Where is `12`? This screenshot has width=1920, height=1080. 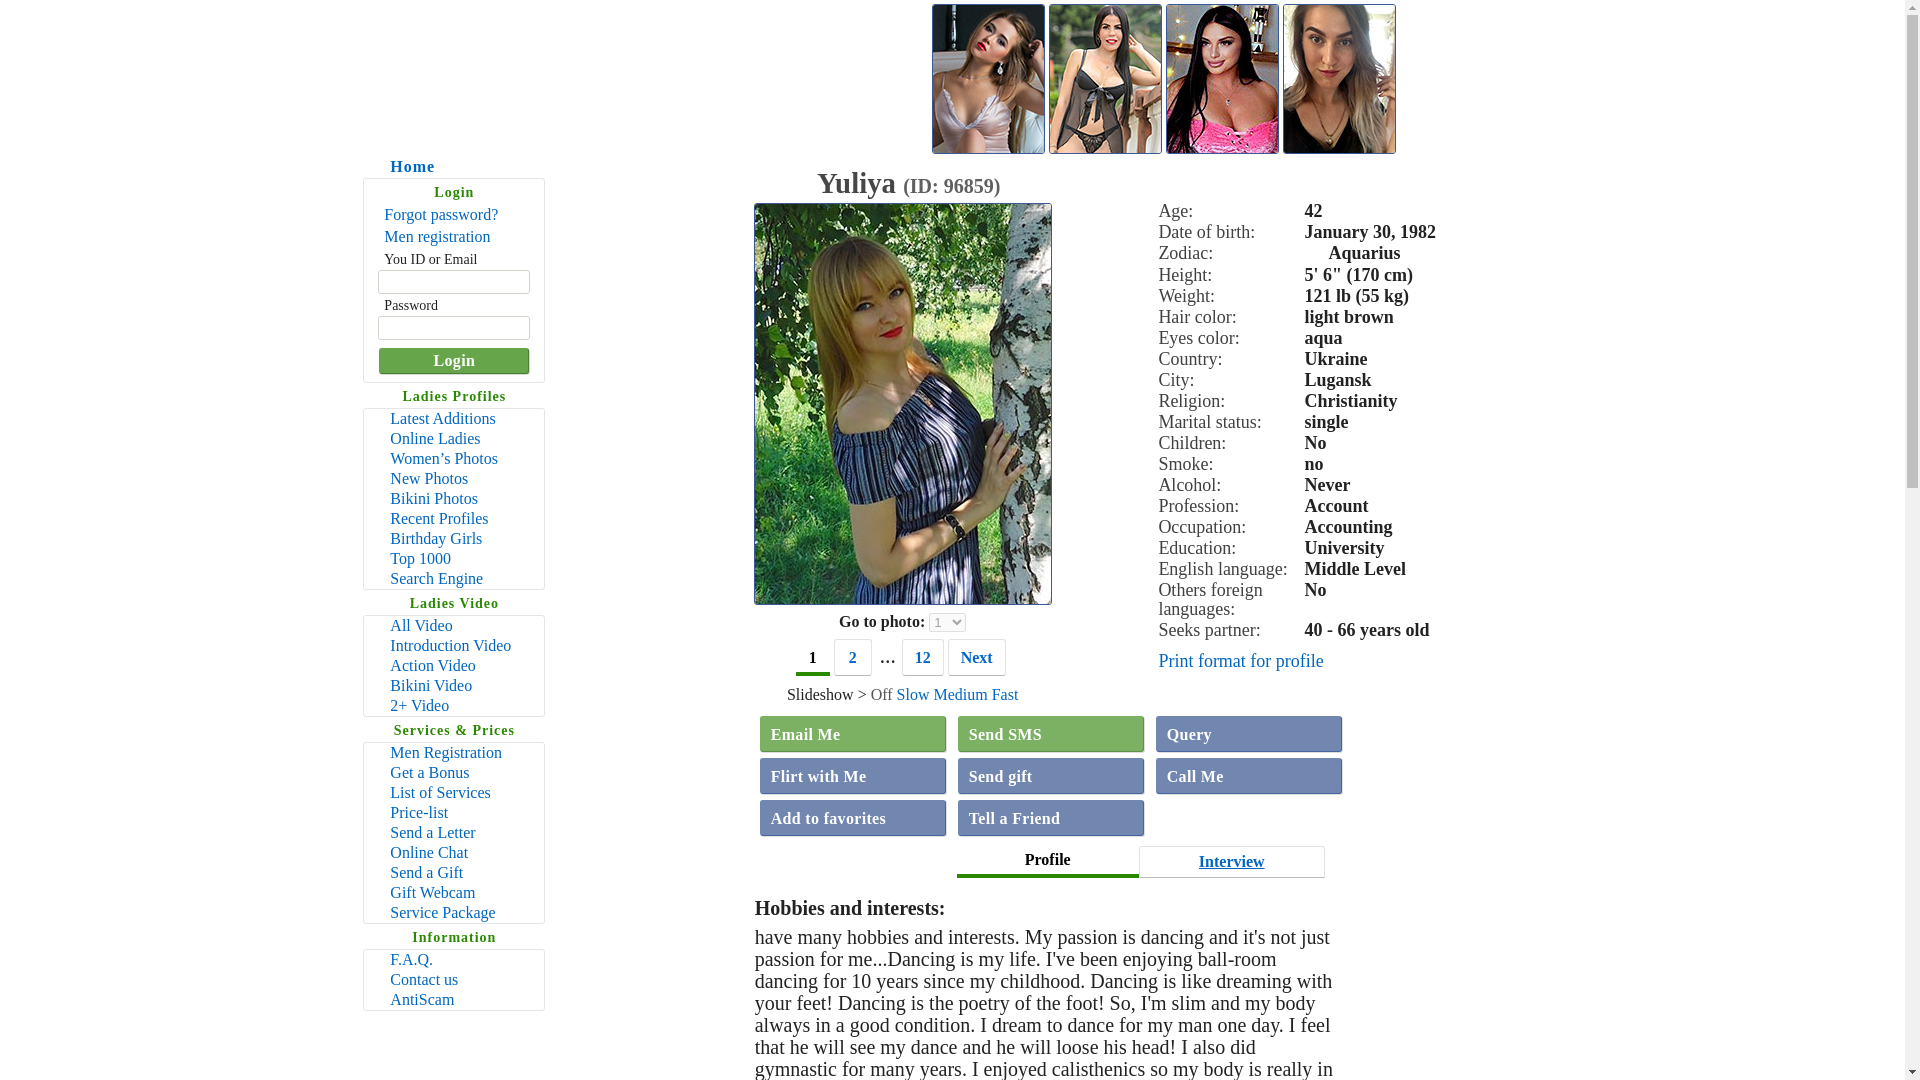 12 is located at coordinates (923, 658).